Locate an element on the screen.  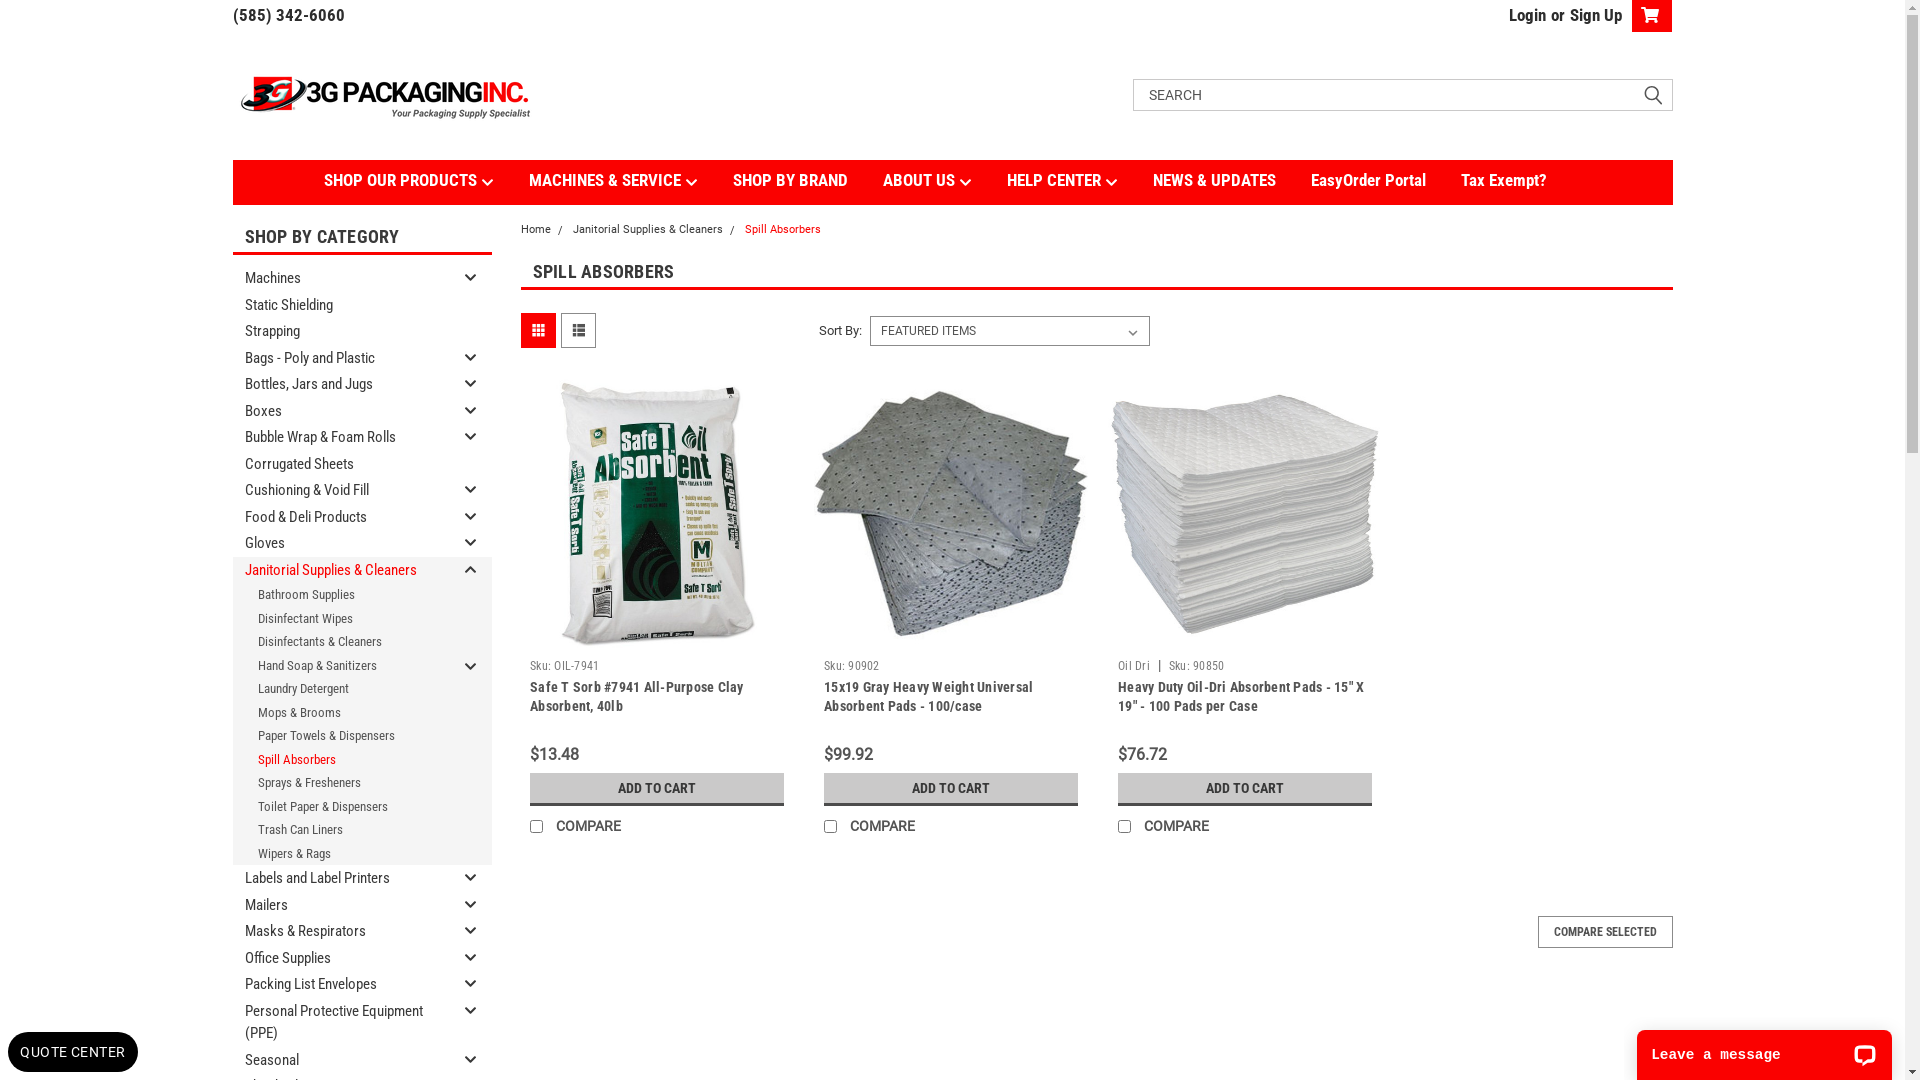
Disinfectants & Cleaners is located at coordinates (342, 642).